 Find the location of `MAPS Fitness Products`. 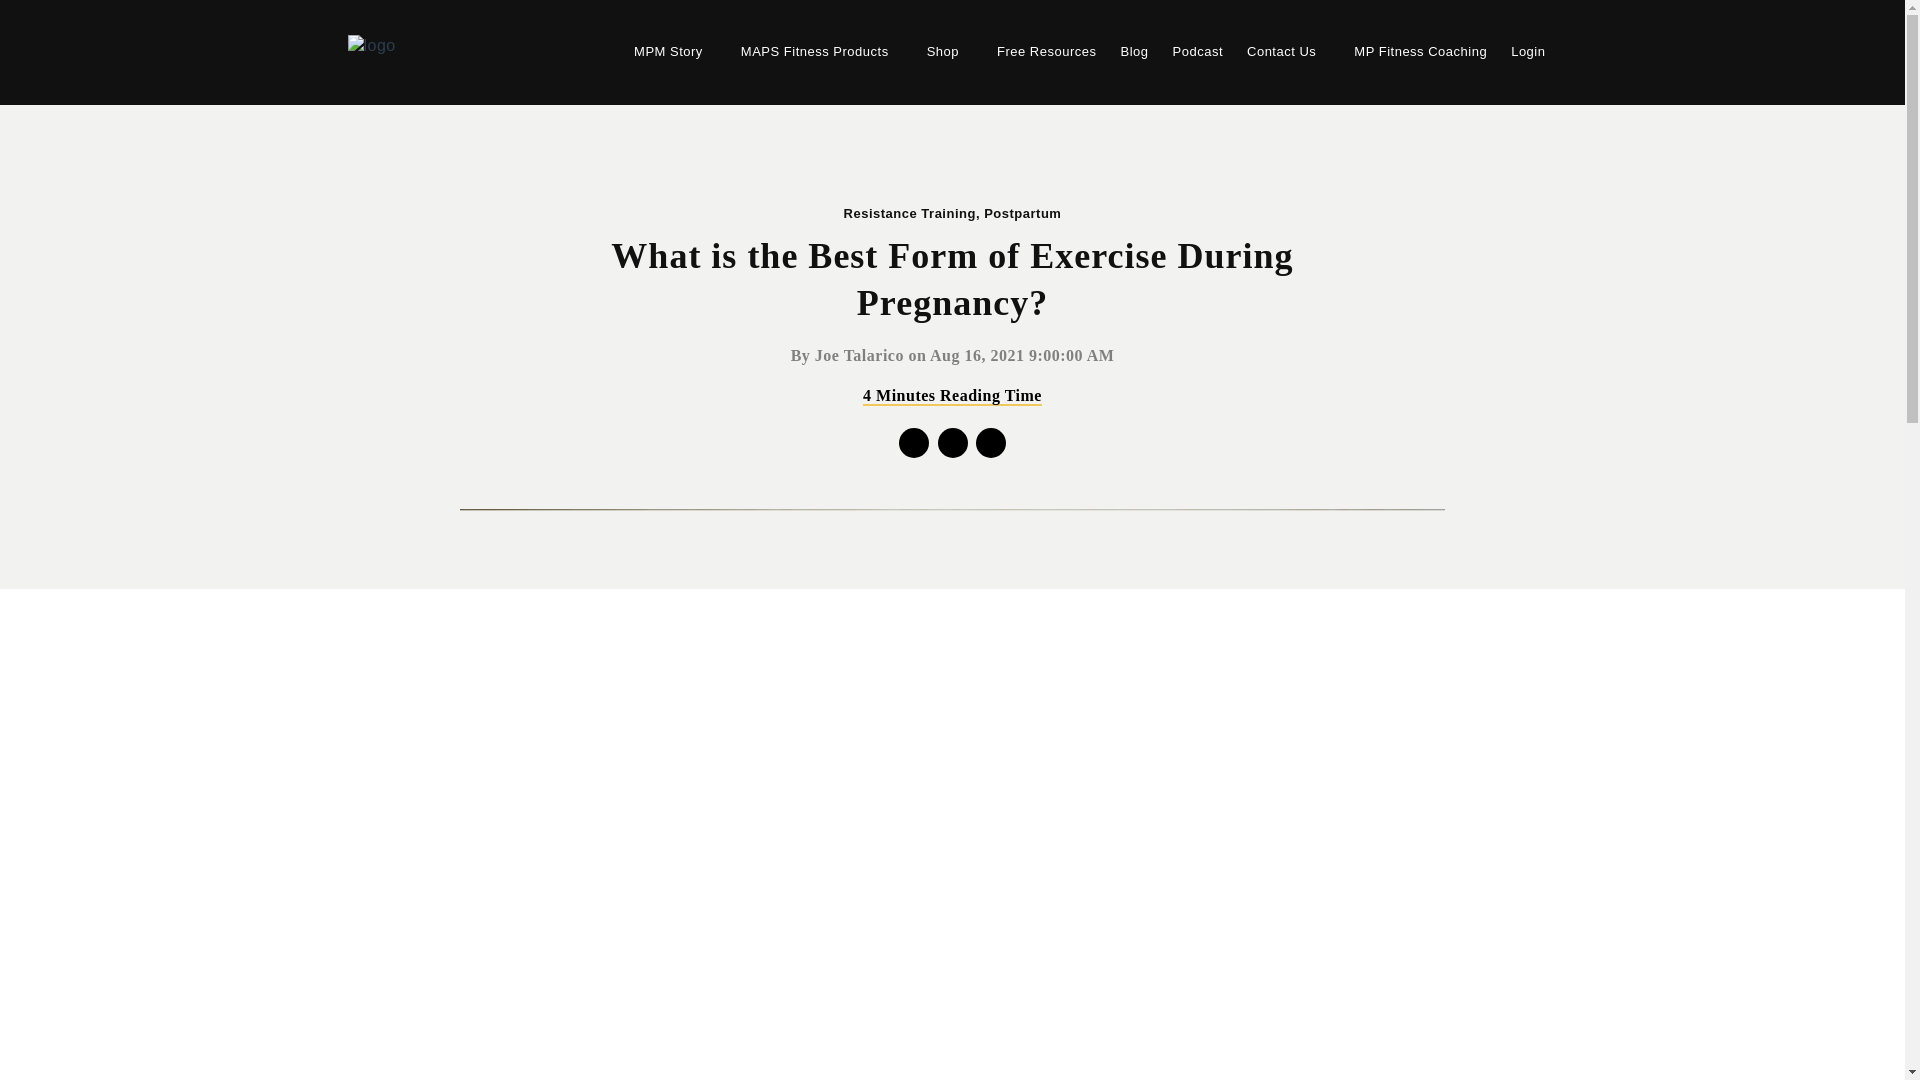

MAPS Fitness Products is located at coordinates (814, 51).